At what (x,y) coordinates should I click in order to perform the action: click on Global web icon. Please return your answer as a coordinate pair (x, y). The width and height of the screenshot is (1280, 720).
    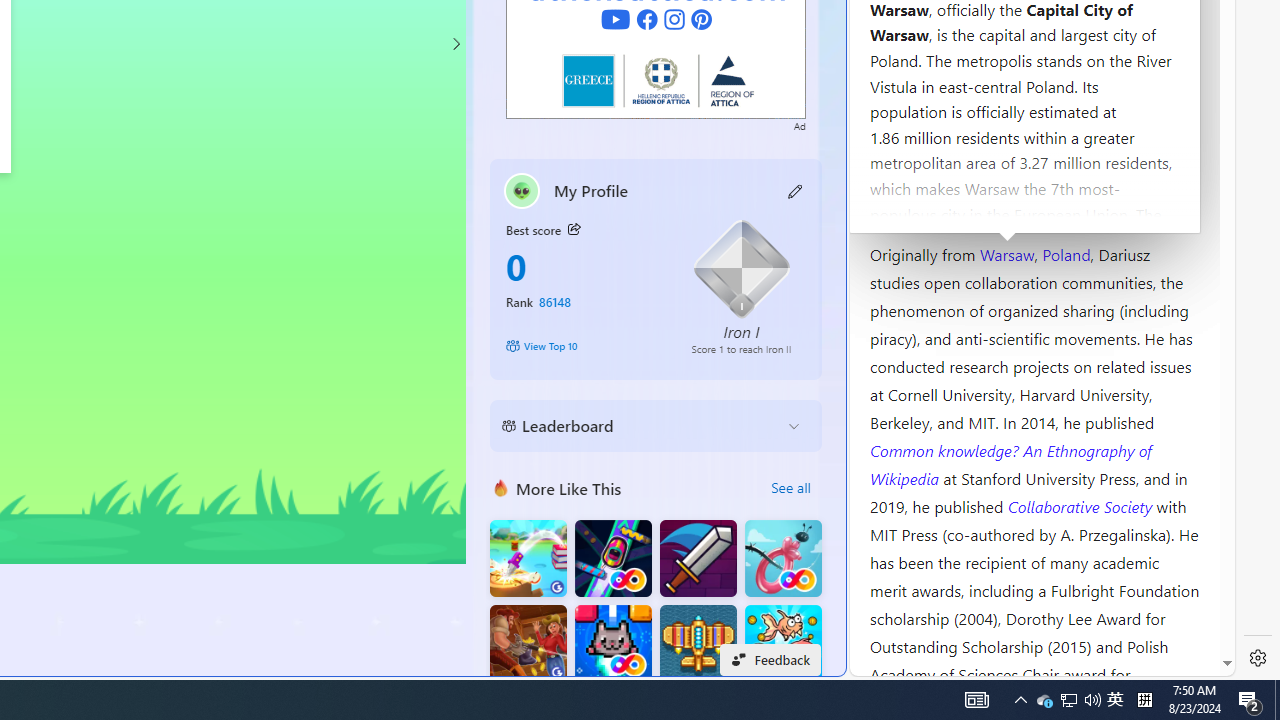
    Looking at the image, I should click on (888, 663).